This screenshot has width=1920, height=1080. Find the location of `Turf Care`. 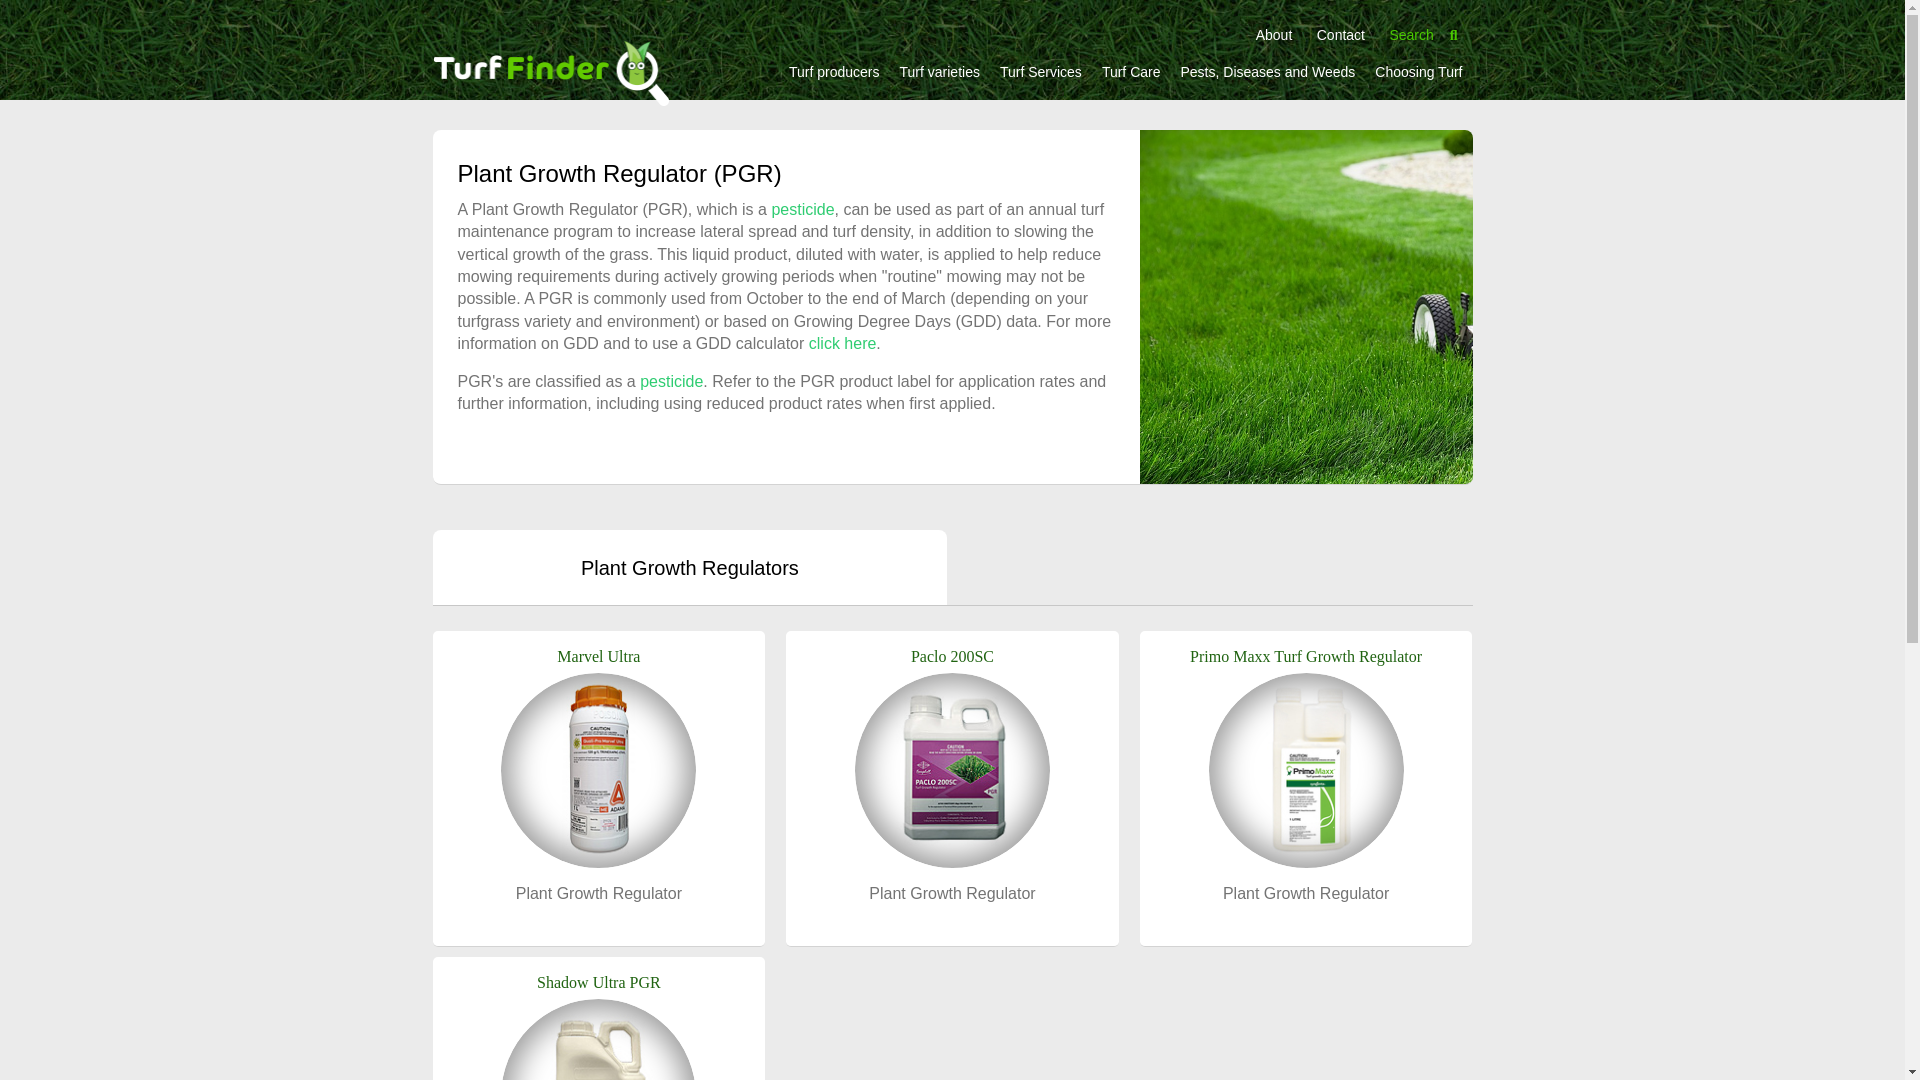

Turf Care is located at coordinates (1132, 71).